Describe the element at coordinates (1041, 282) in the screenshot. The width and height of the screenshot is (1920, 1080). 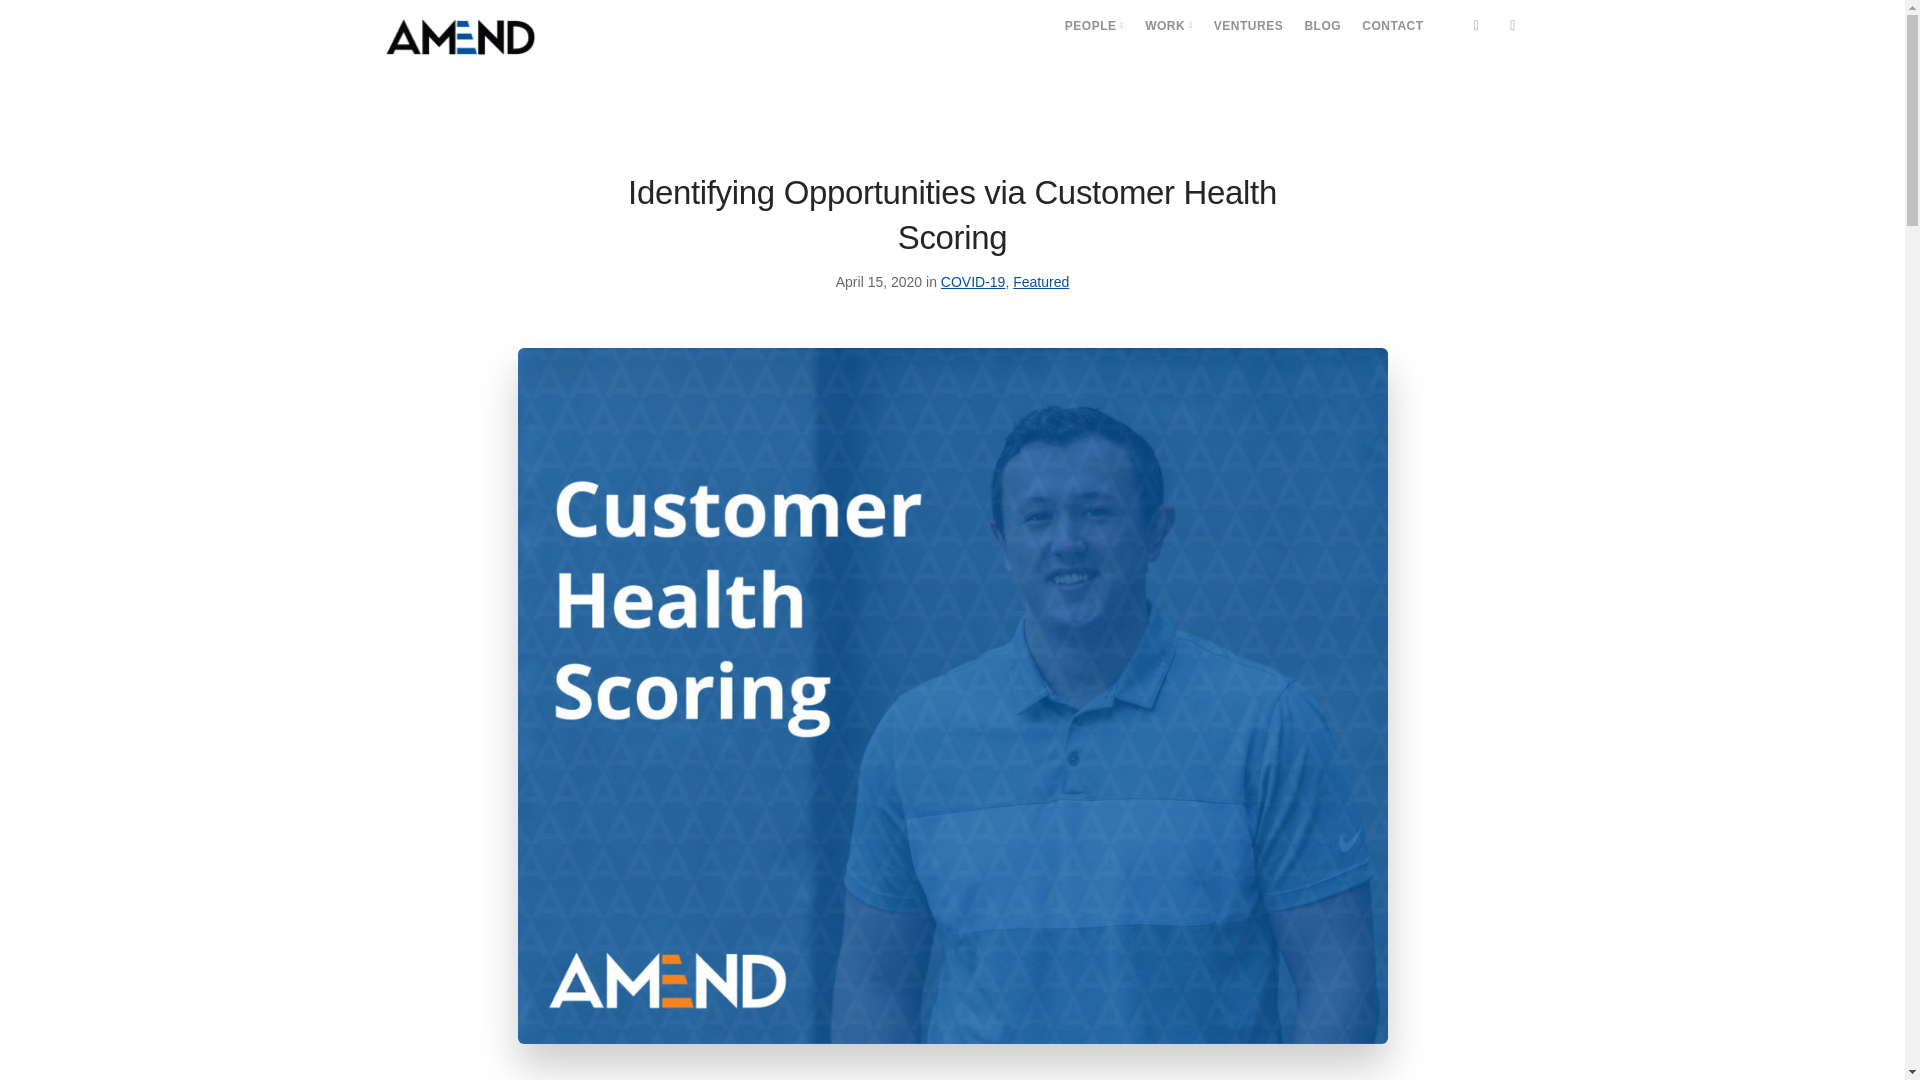
I see `Featured` at that location.